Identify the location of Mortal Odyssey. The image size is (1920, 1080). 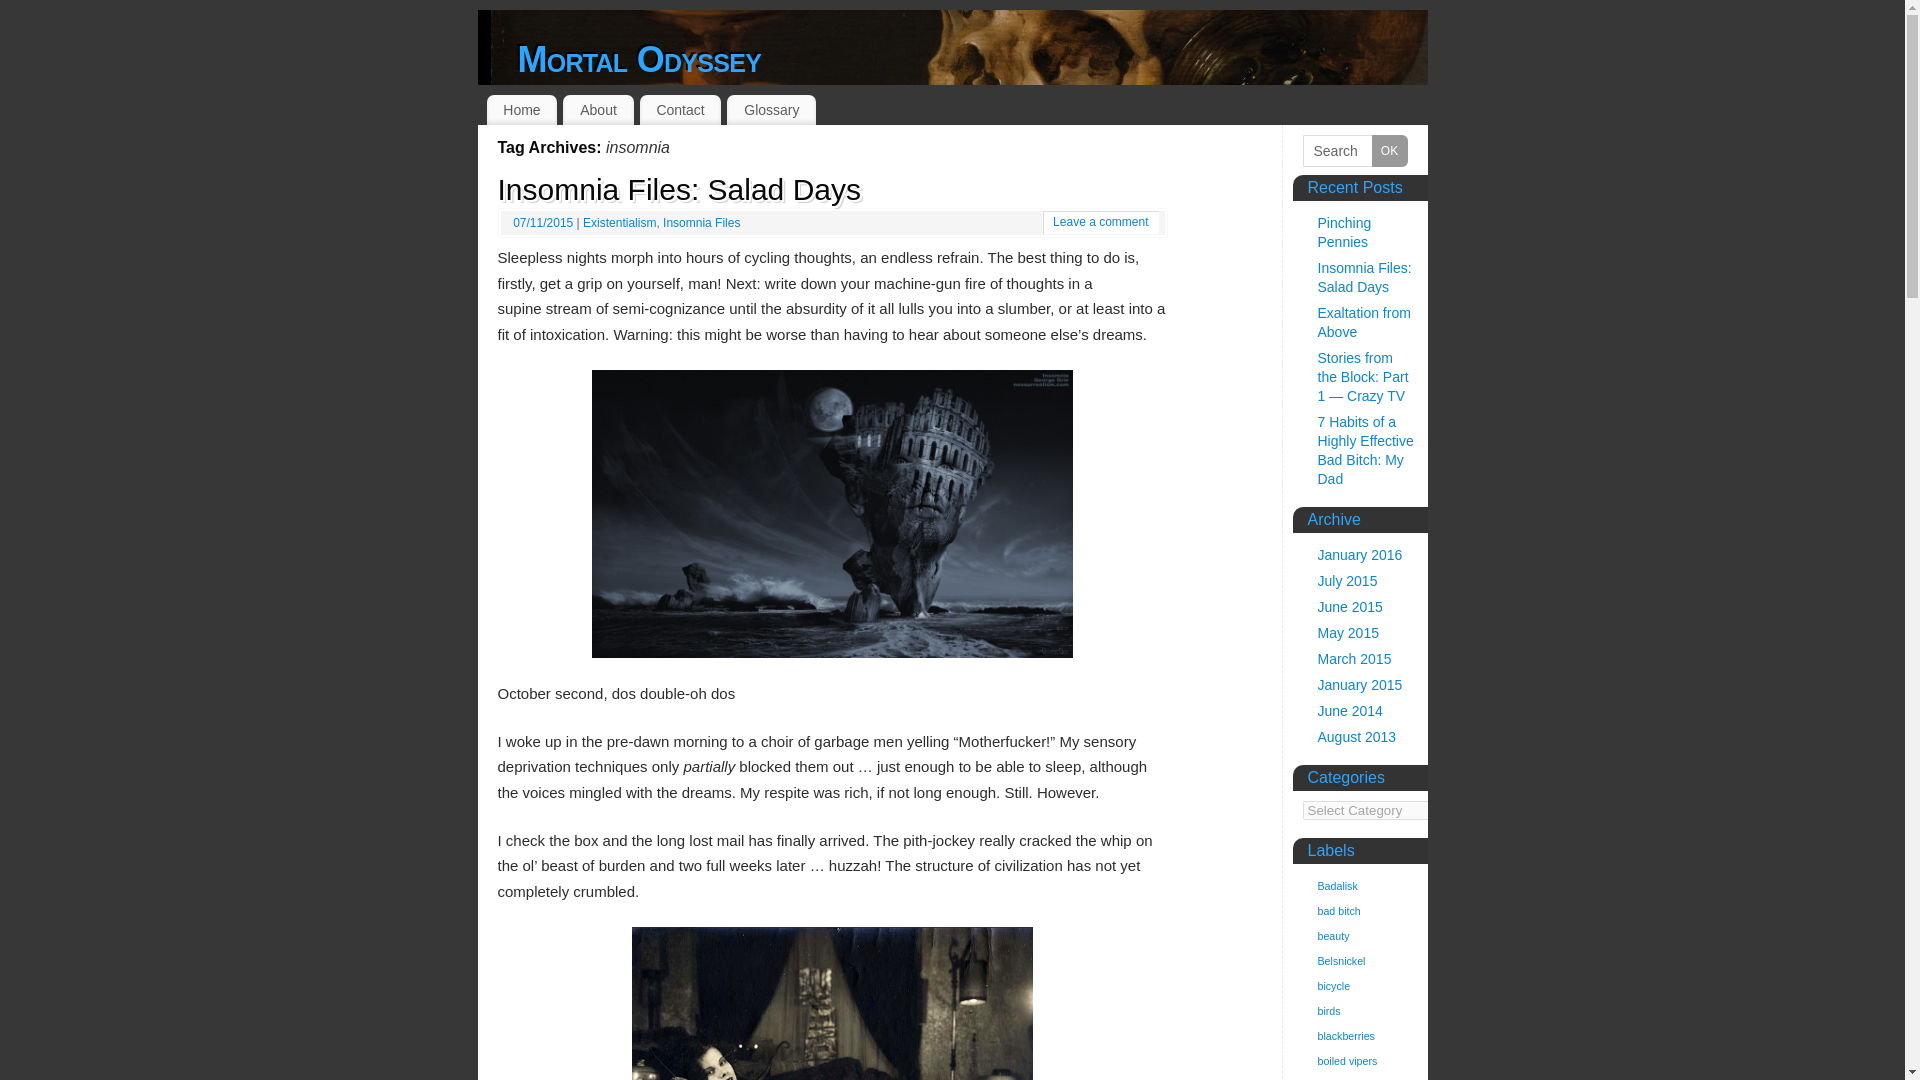
(640, 60).